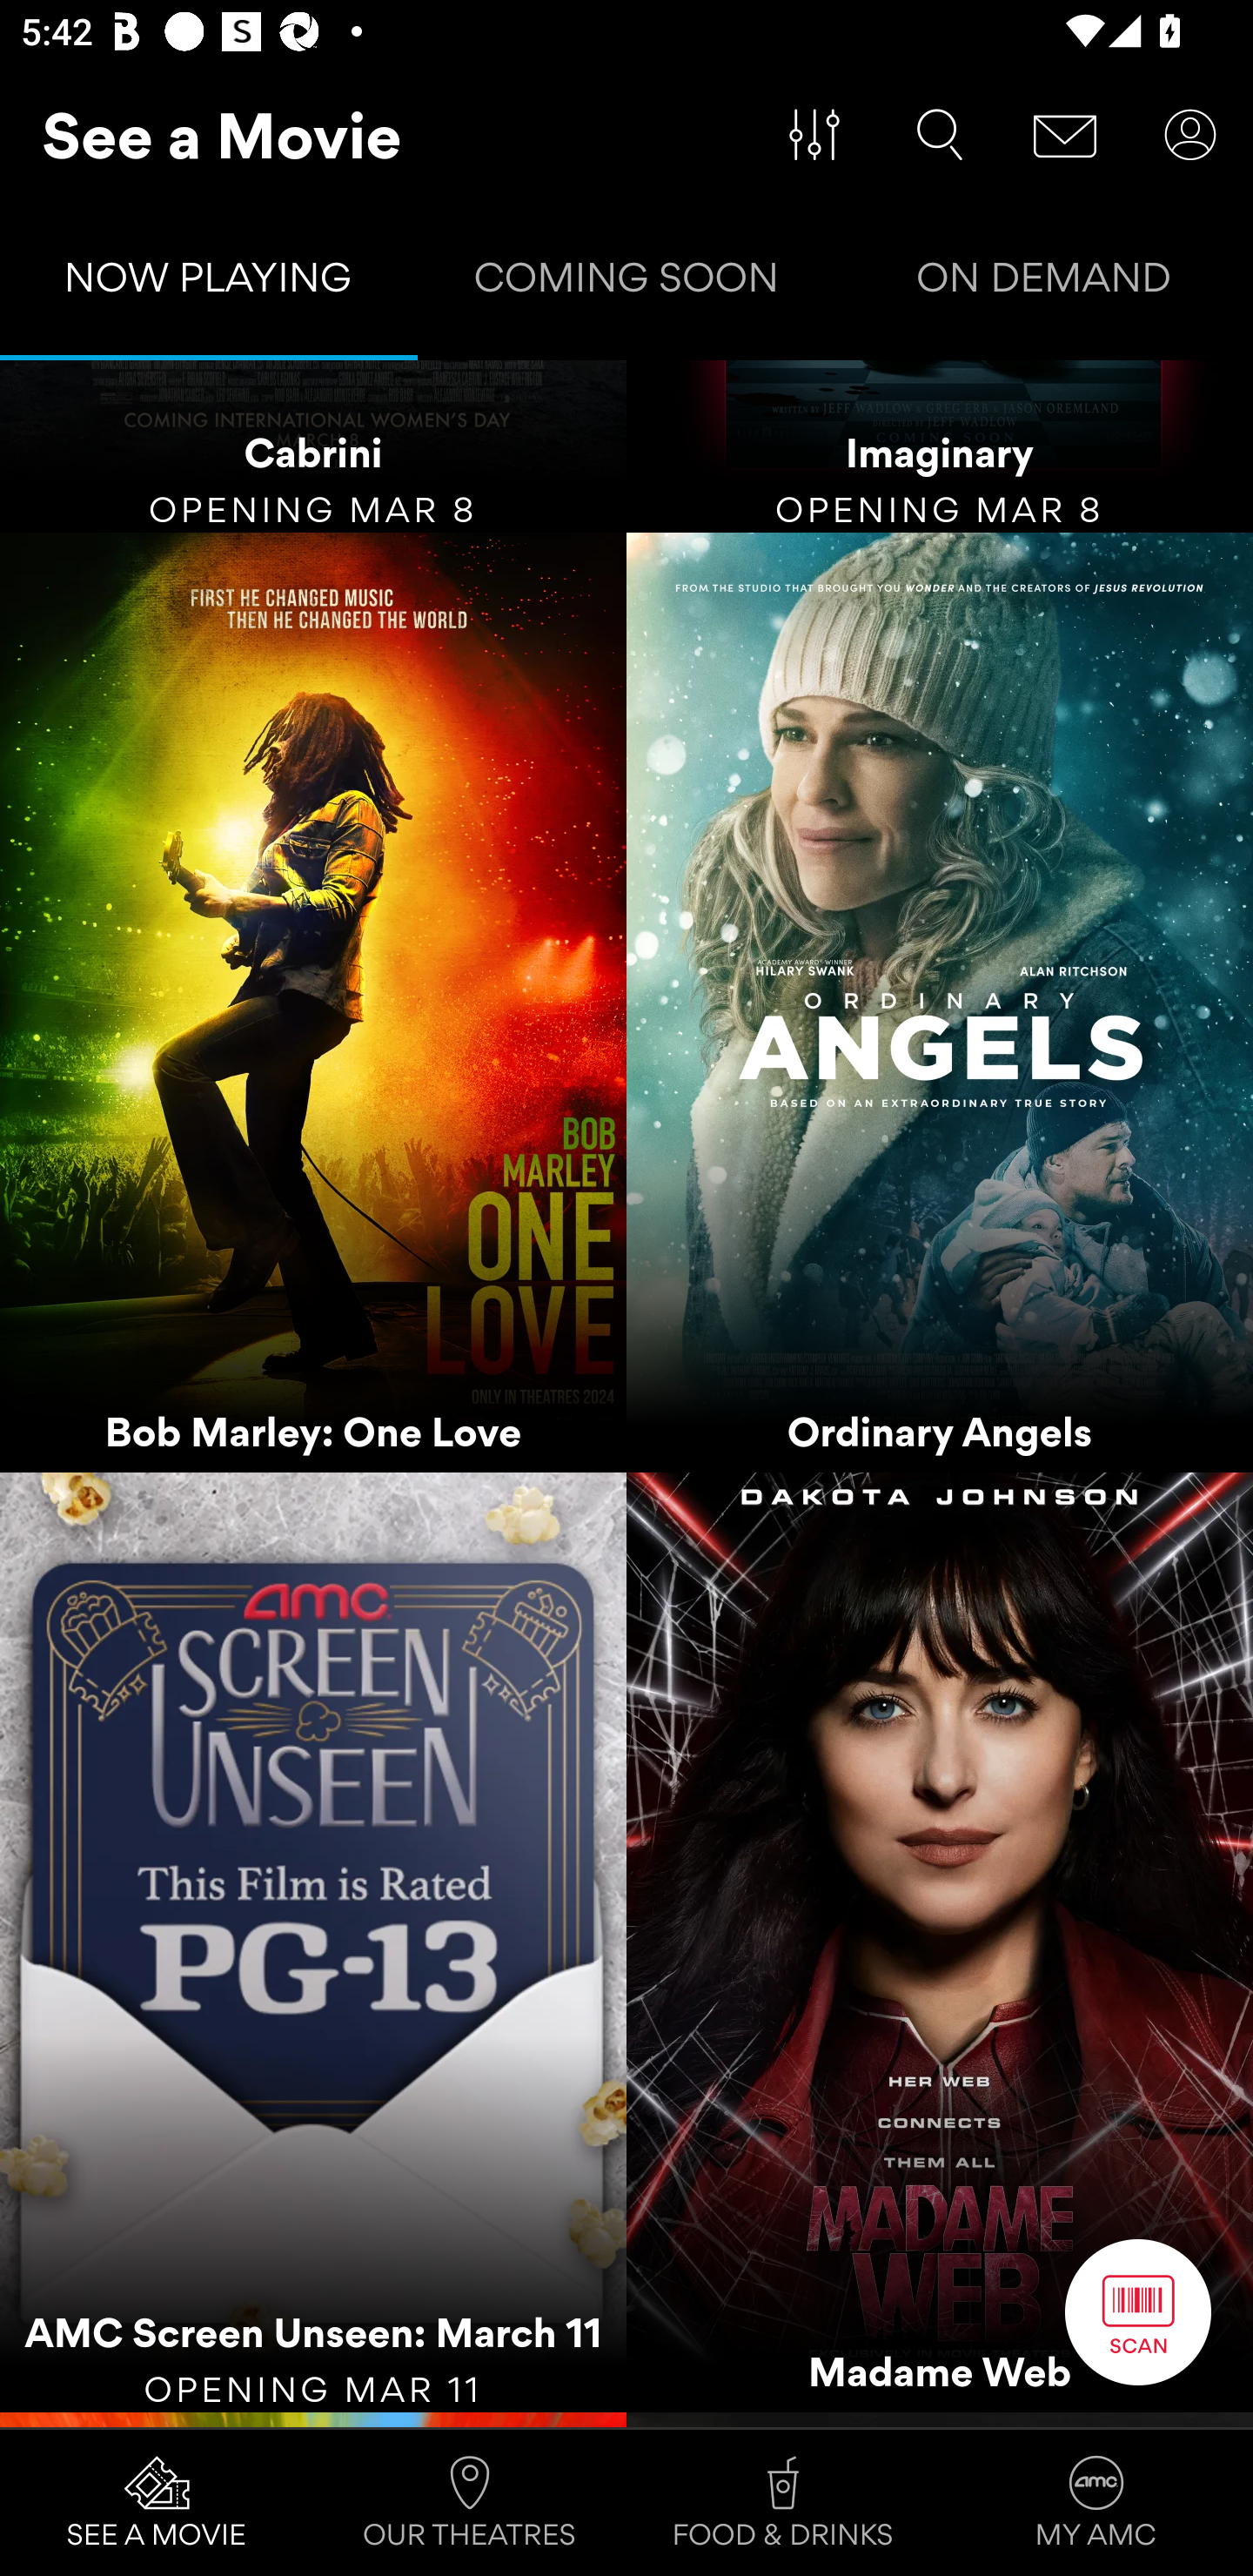  What do you see at coordinates (814, 135) in the screenshot?
I see `Filter Movies` at bounding box center [814, 135].